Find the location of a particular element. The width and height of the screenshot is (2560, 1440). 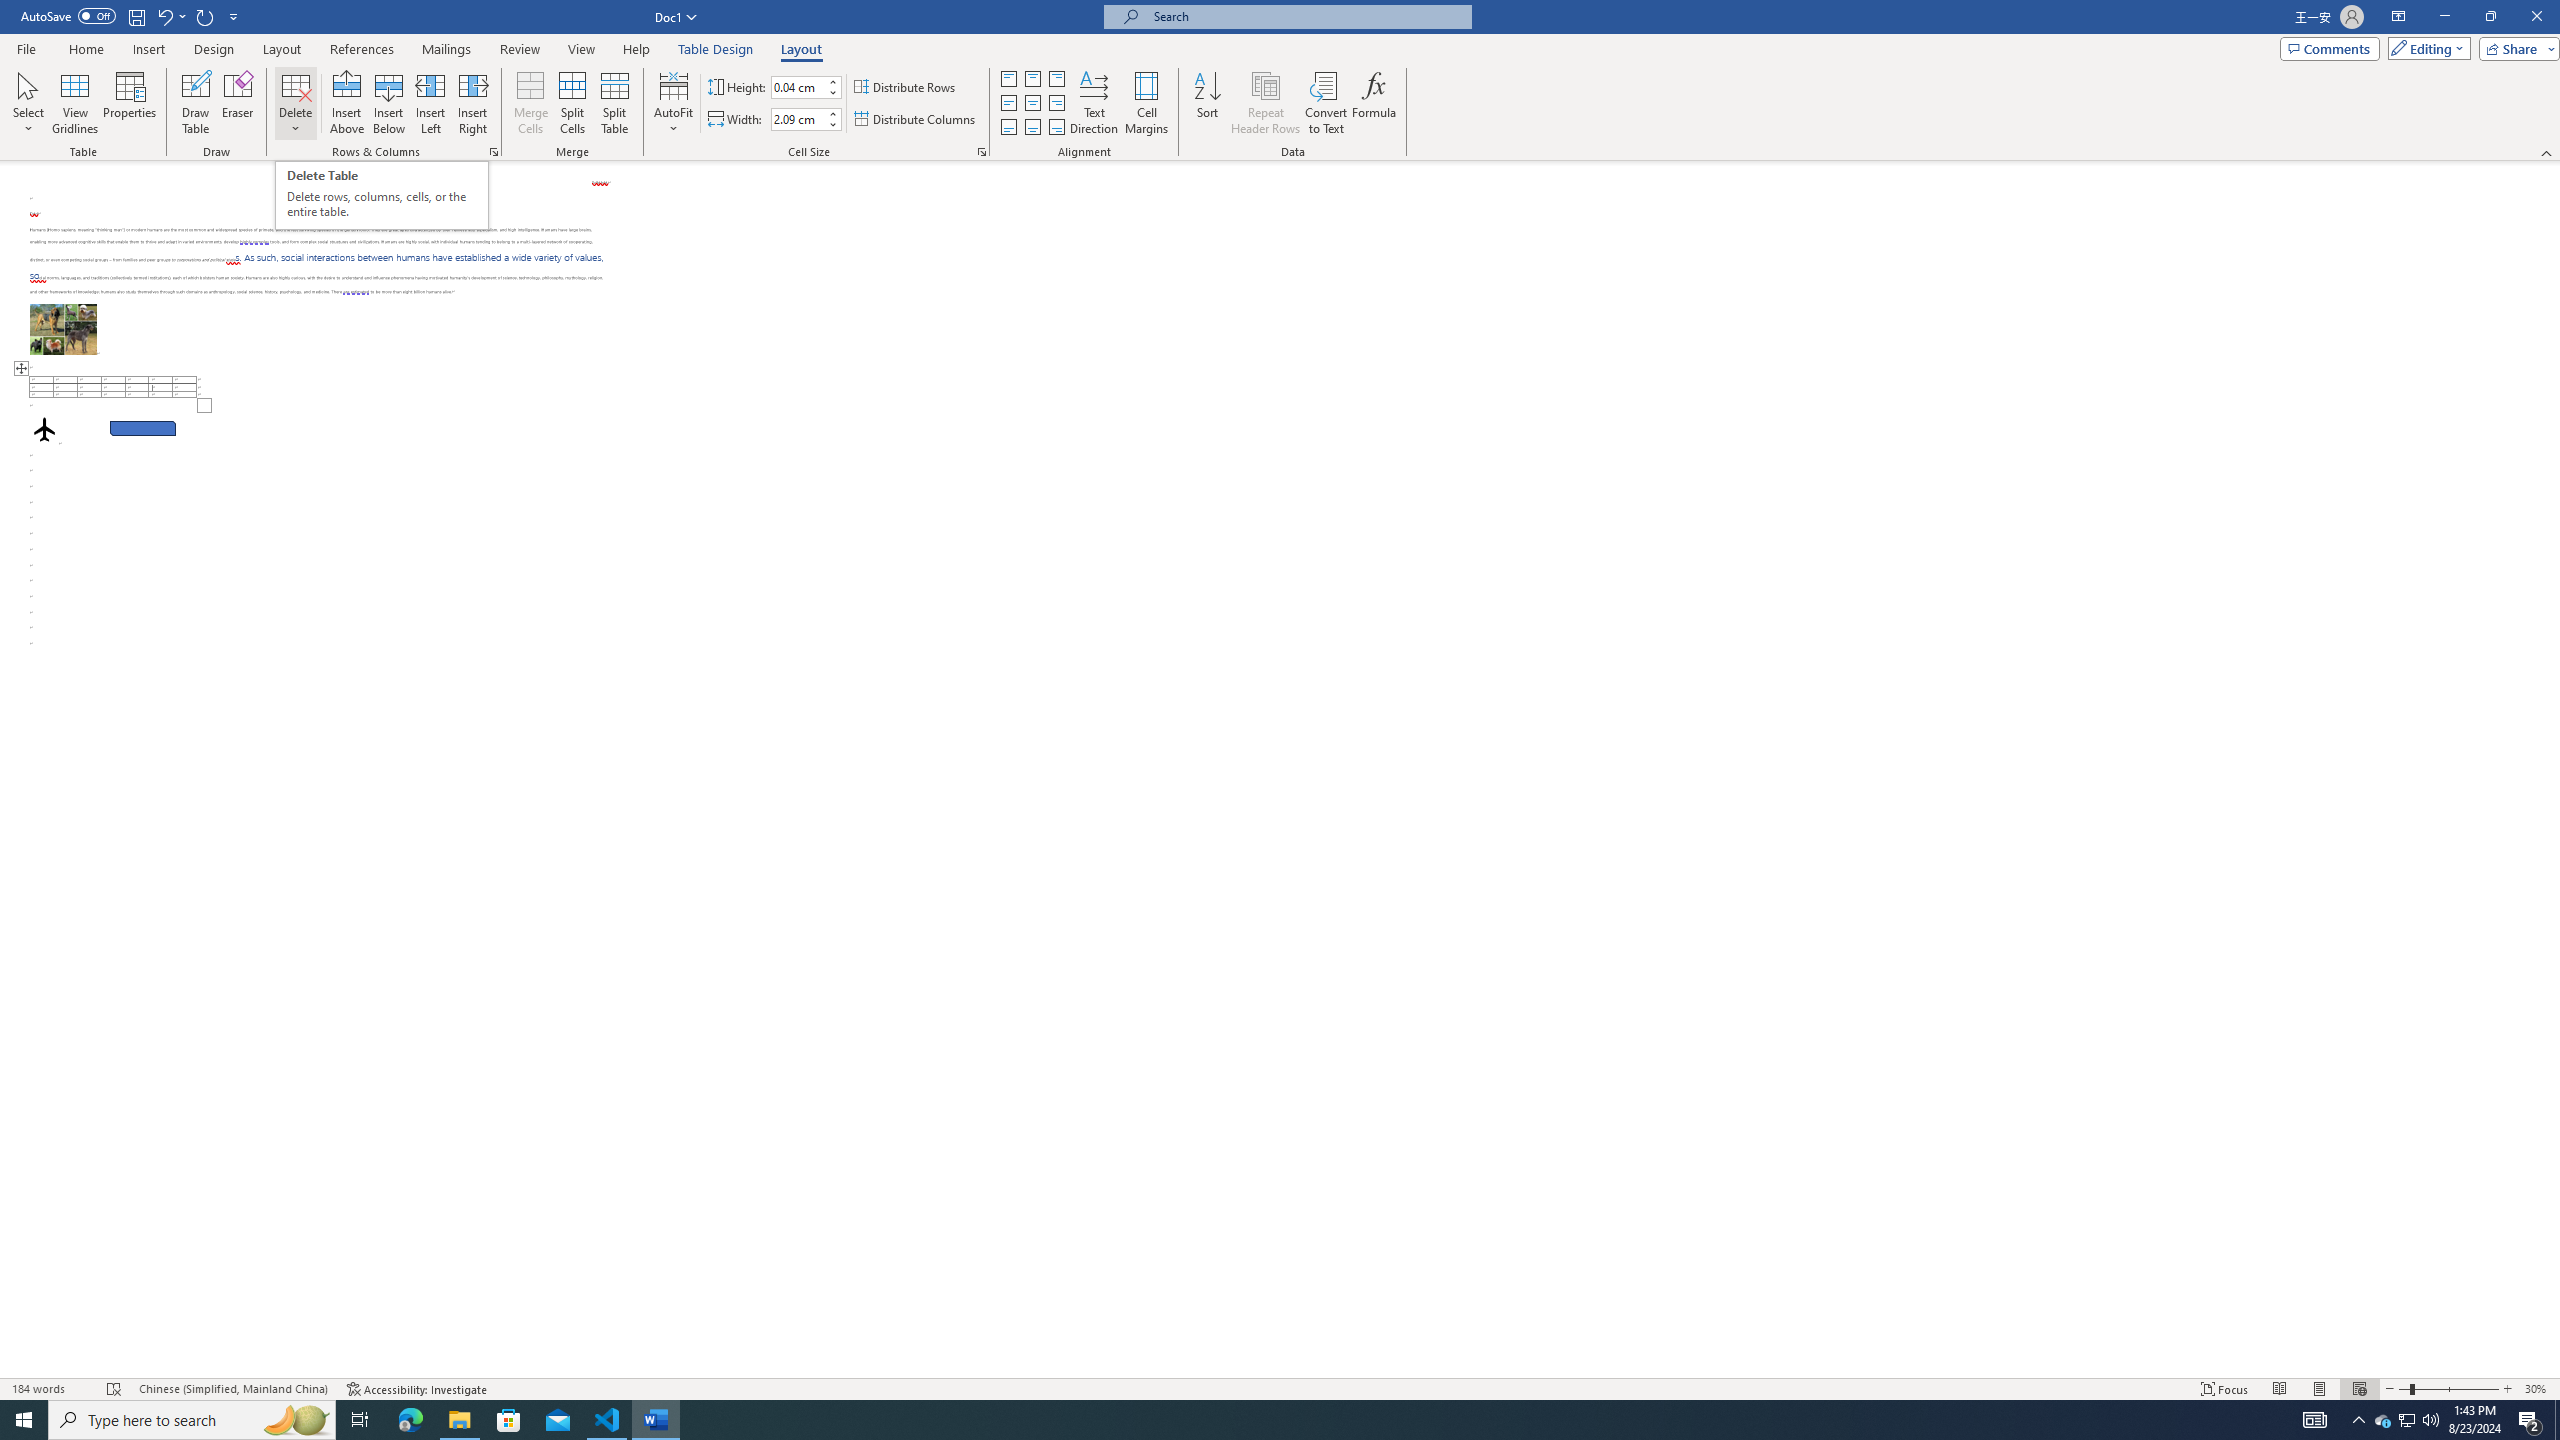

Formula... is located at coordinates (1373, 103).